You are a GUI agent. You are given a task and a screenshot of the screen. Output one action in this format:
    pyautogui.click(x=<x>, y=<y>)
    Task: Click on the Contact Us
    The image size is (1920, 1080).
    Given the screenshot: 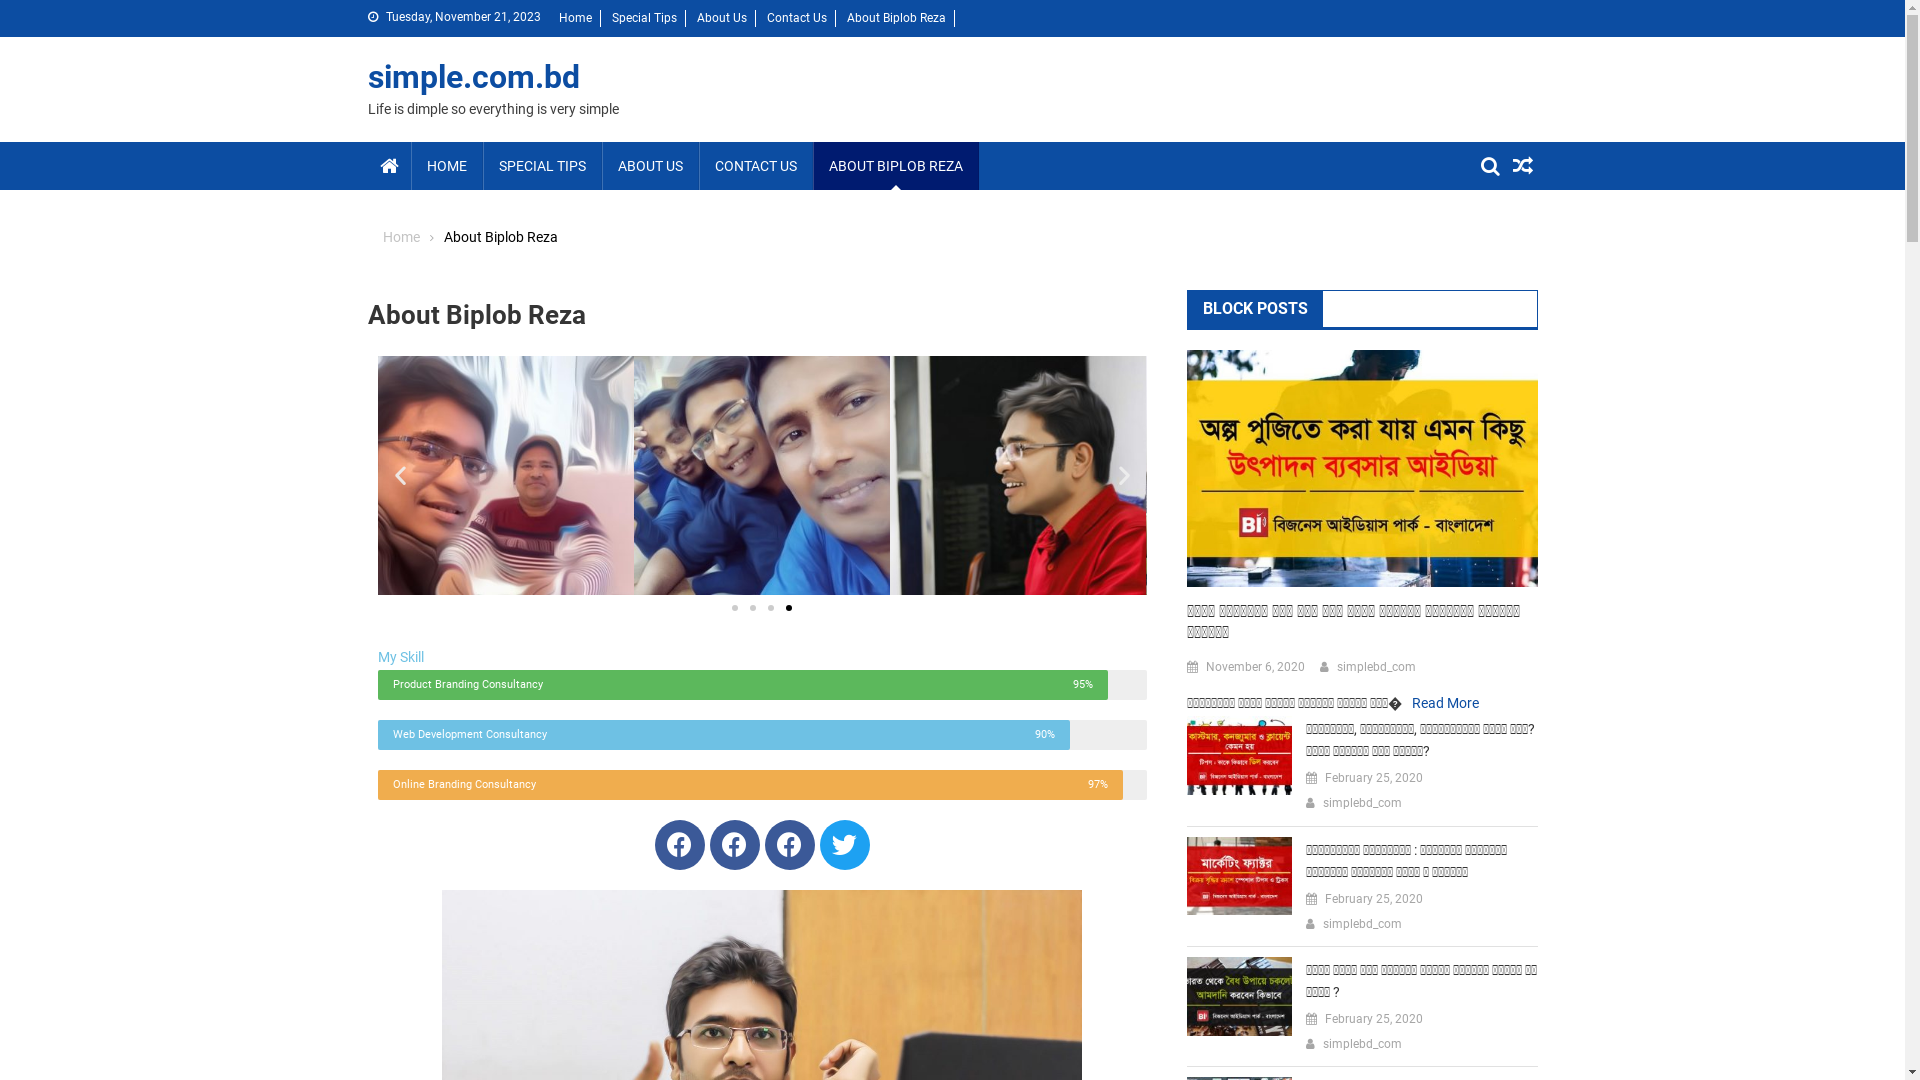 What is the action you would take?
    pyautogui.click(x=796, y=18)
    